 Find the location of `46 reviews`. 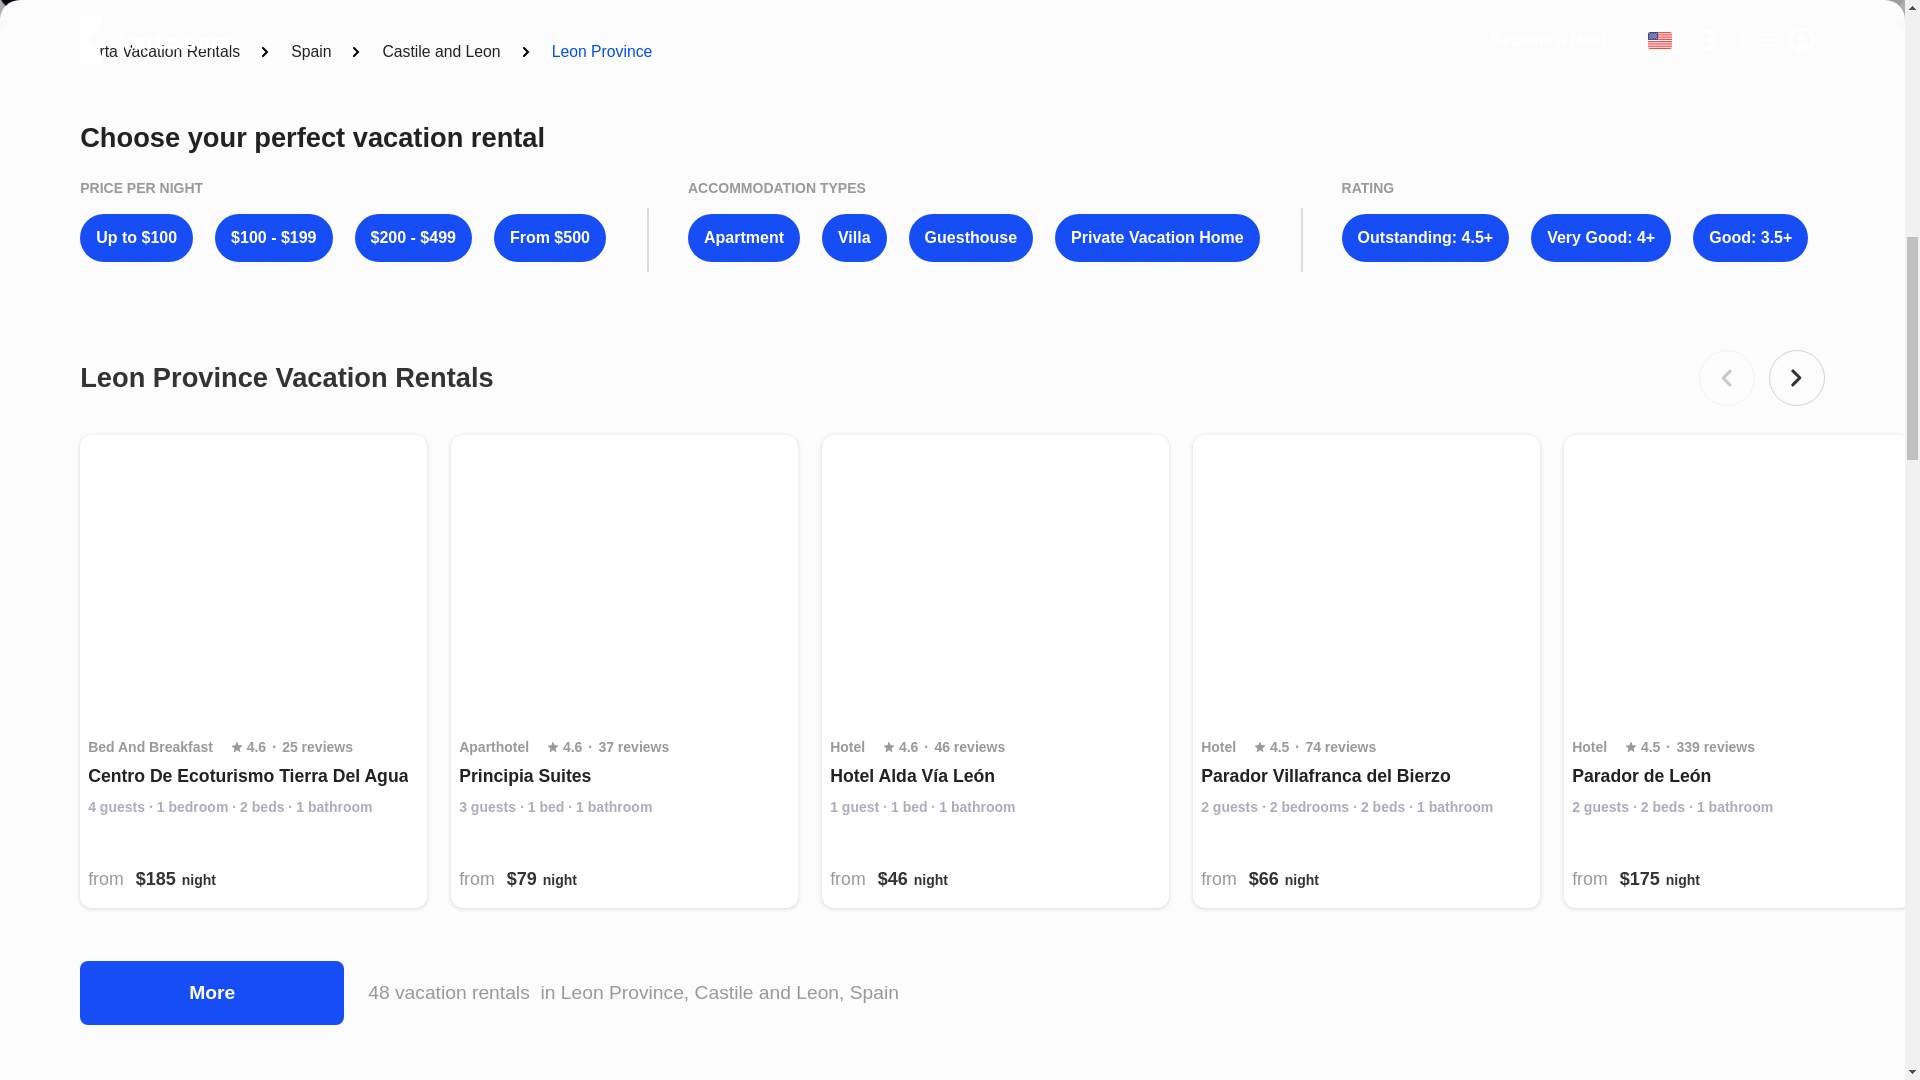

46 reviews is located at coordinates (968, 748).